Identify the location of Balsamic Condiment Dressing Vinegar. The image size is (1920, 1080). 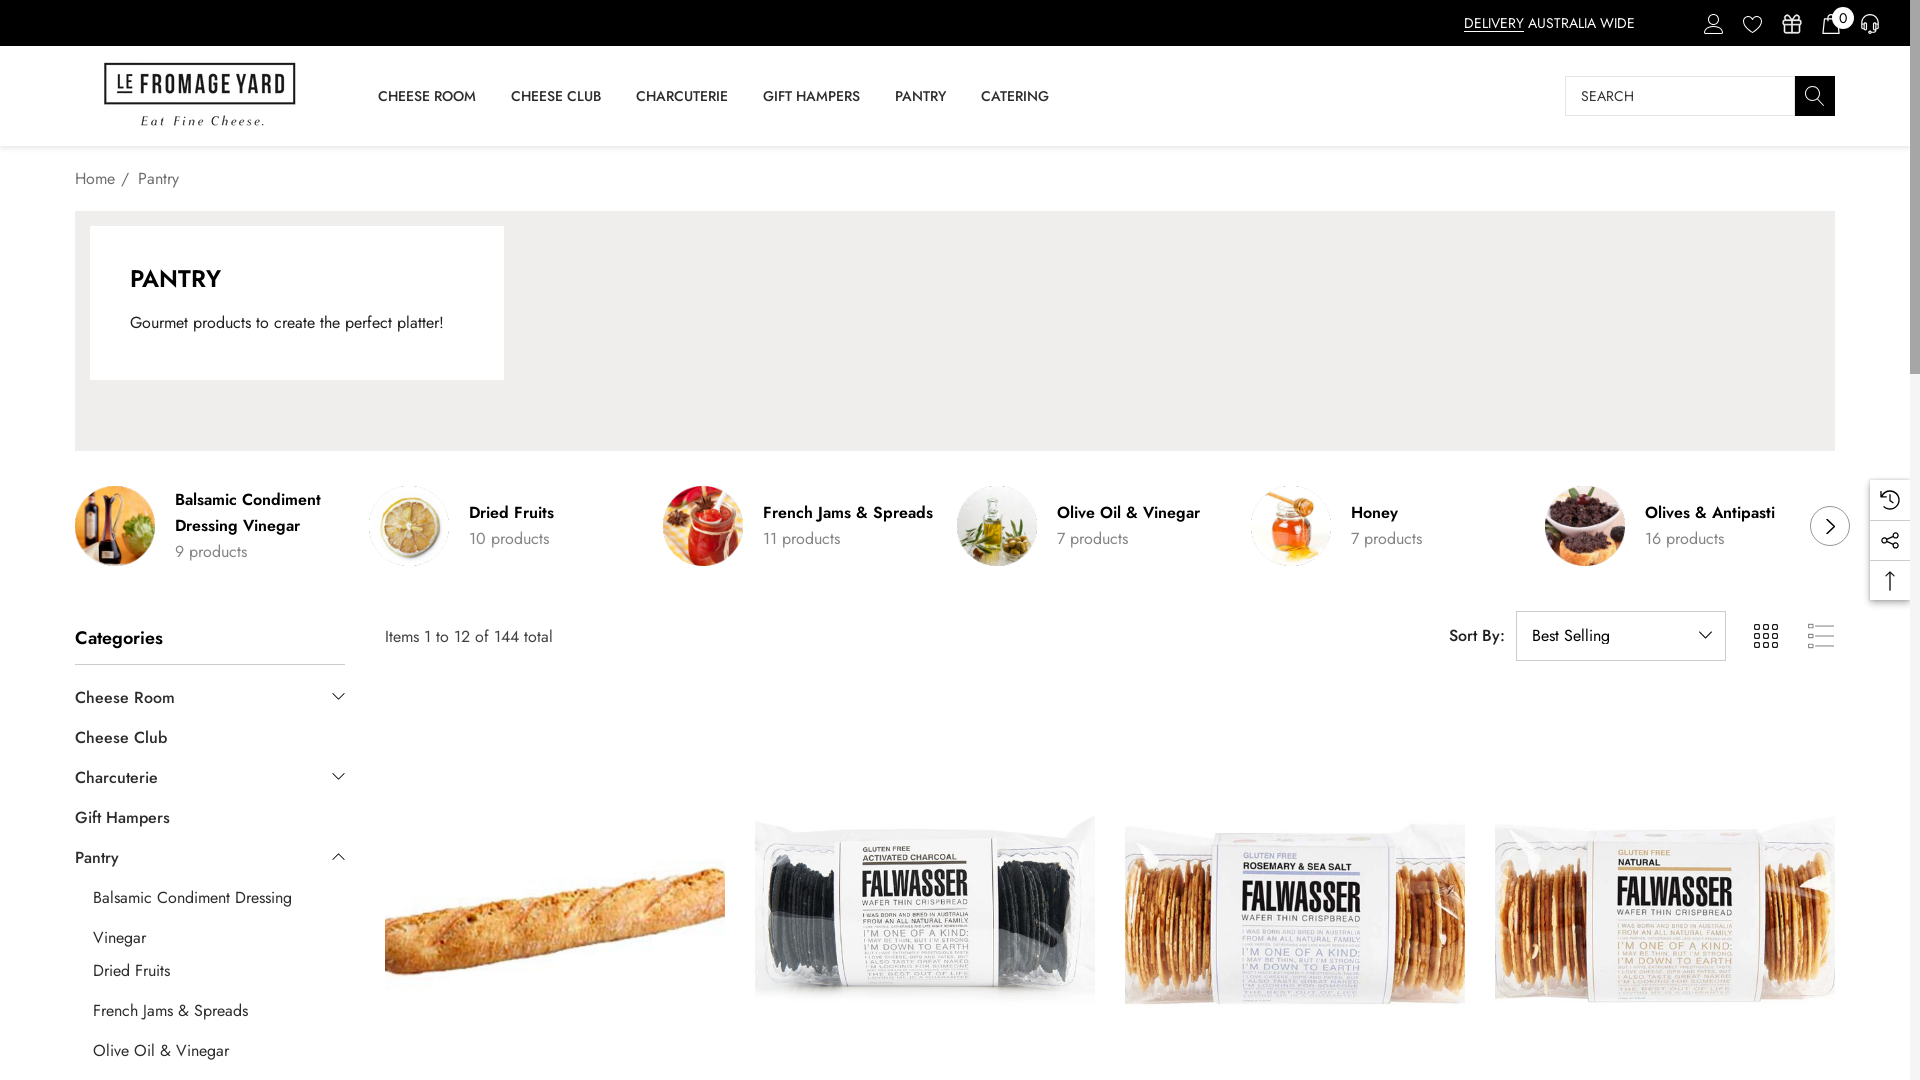
(262, 513).